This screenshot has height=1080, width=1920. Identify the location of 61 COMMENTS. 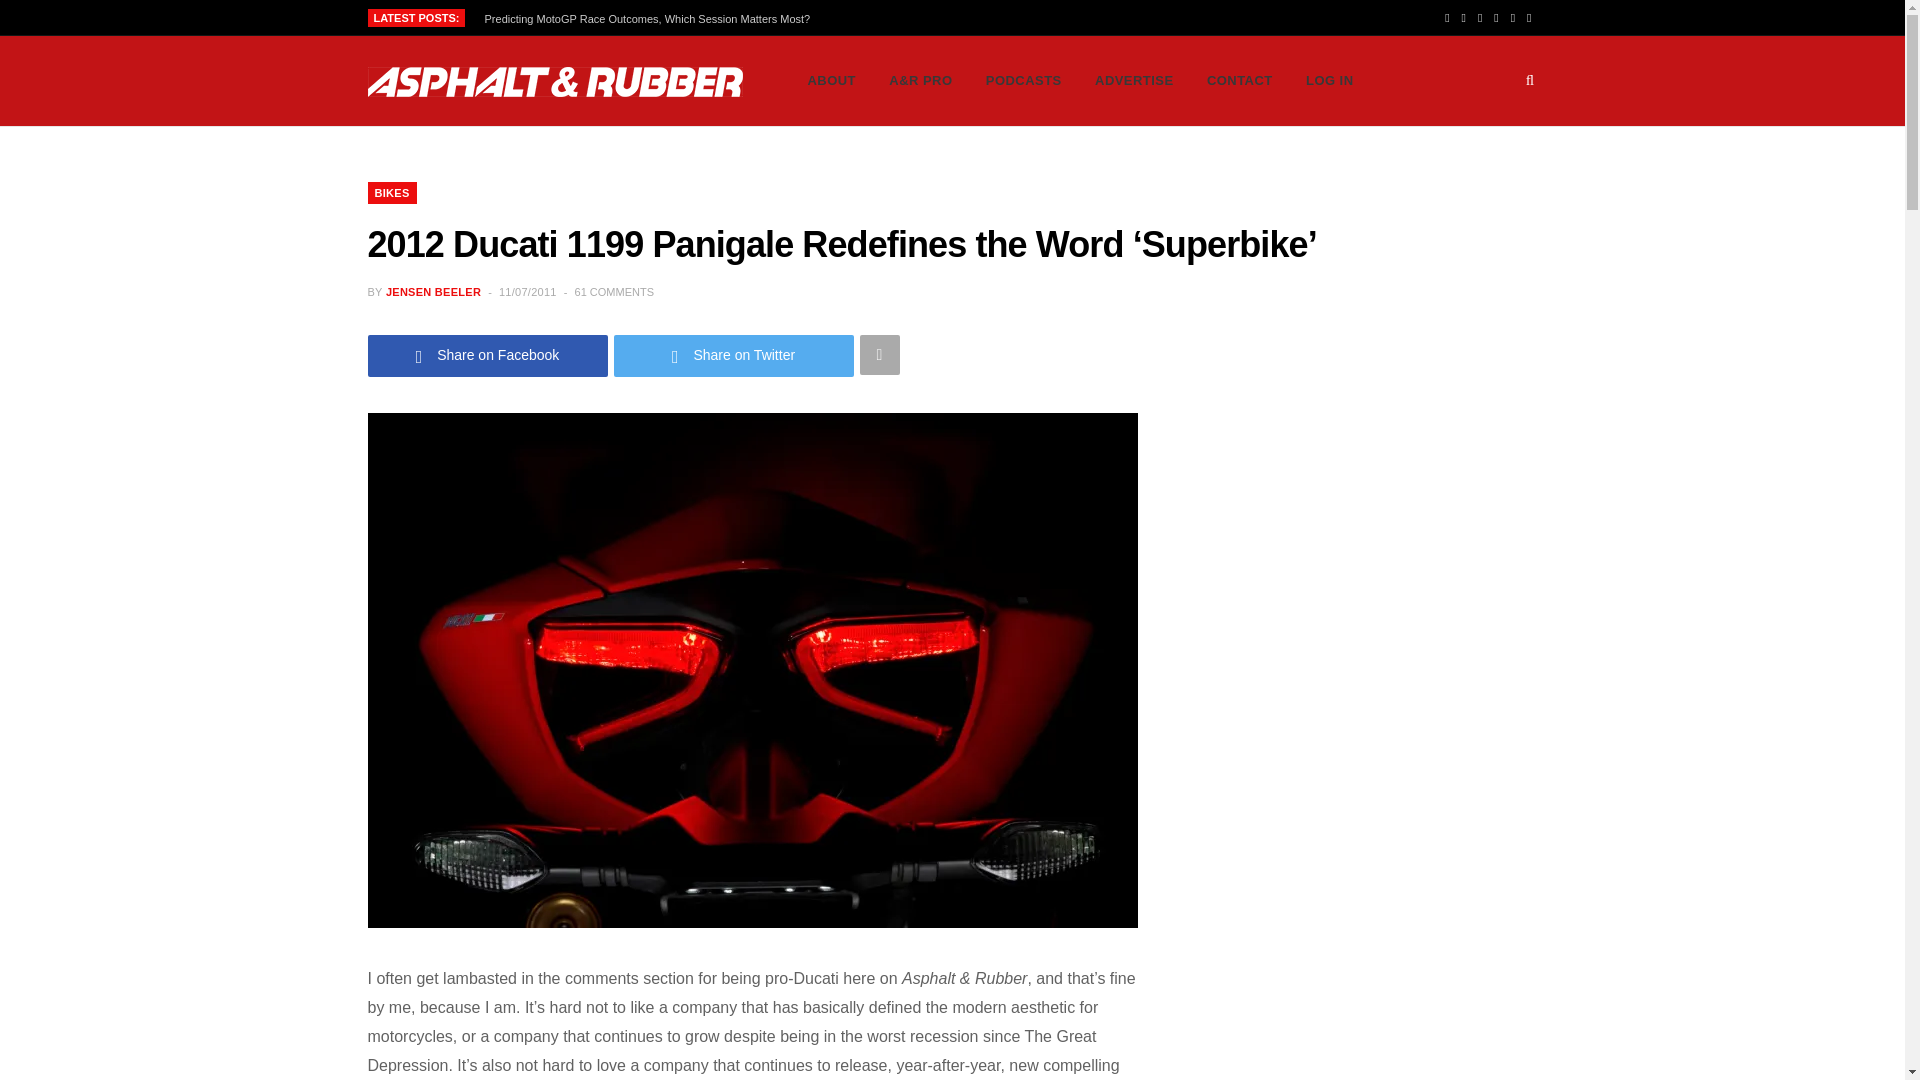
(614, 292).